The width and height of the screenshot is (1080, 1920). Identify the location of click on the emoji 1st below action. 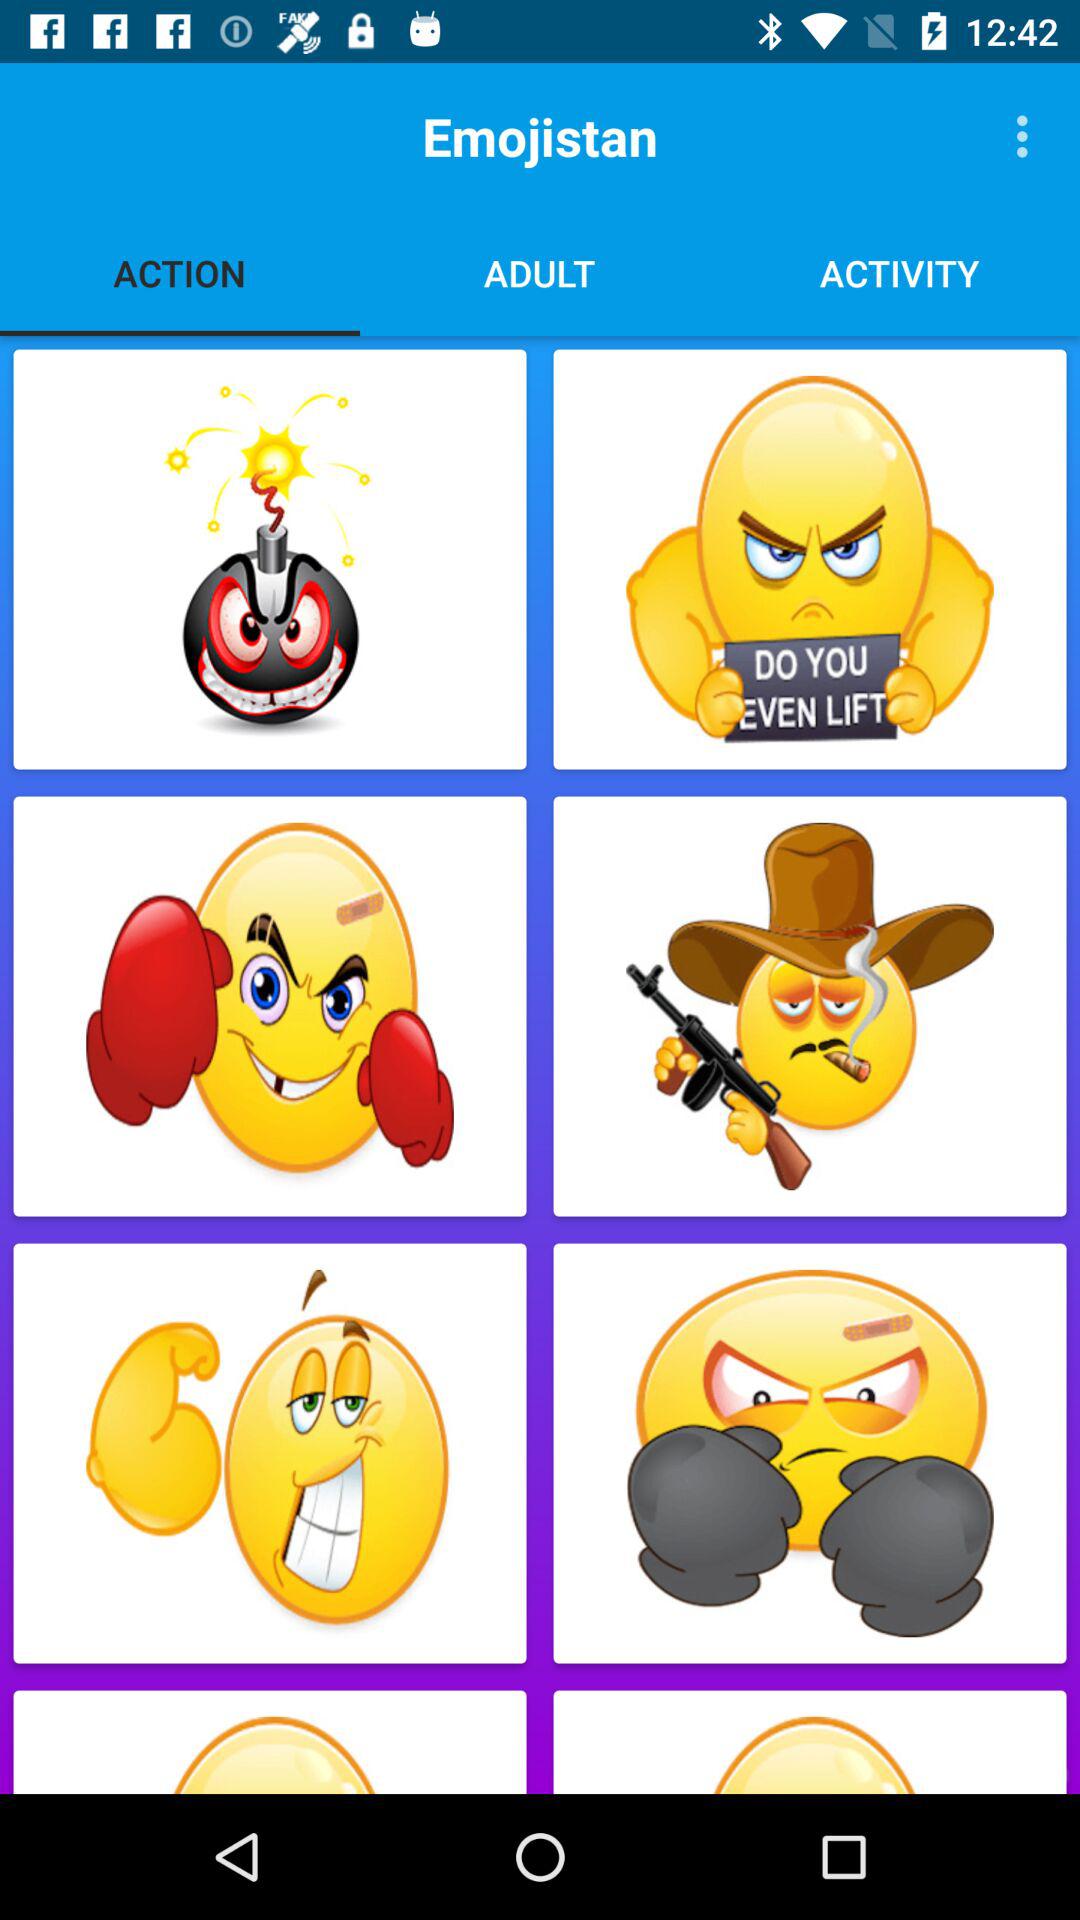
(270, 560).